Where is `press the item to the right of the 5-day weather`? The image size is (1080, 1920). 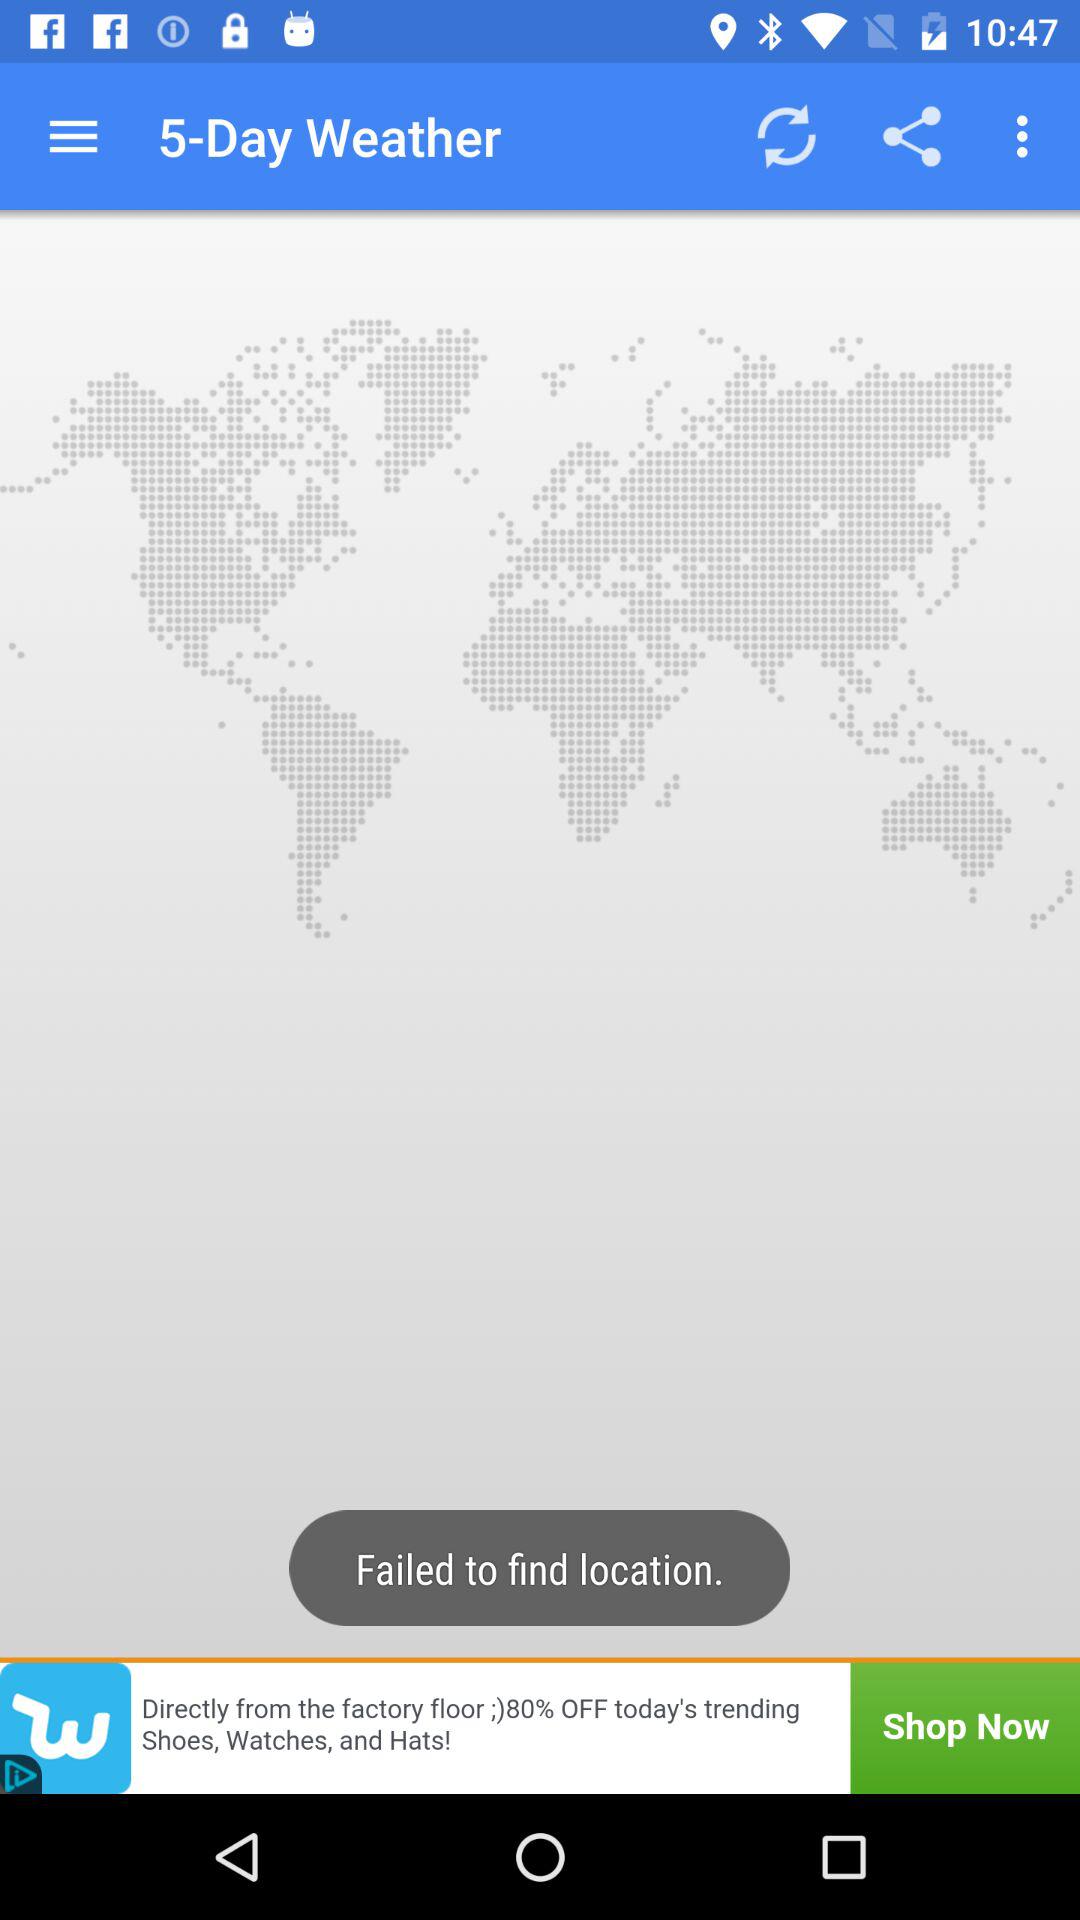 press the item to the right of the 5-day weather is located at coordinates (786, 136).